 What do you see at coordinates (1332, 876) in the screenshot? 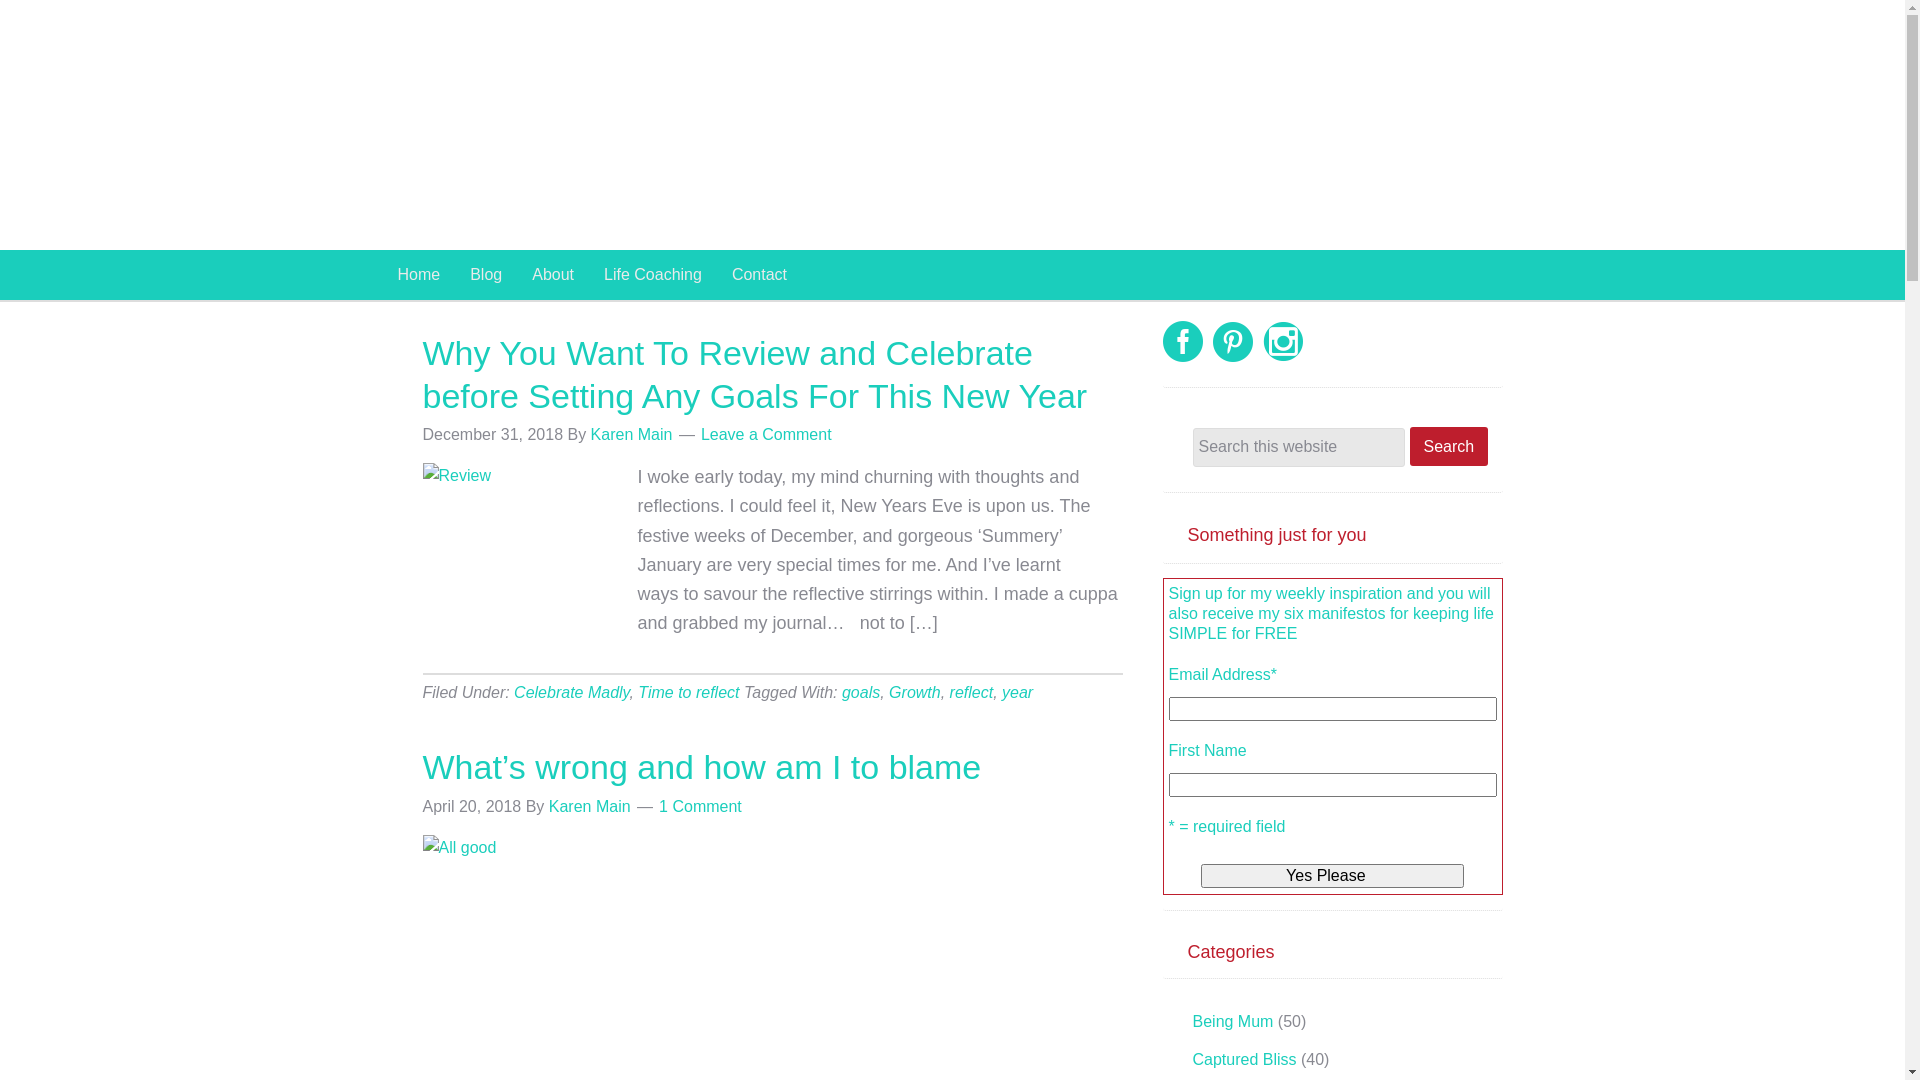
I see `Yes Please   ` at bounding box center [1332, 876].